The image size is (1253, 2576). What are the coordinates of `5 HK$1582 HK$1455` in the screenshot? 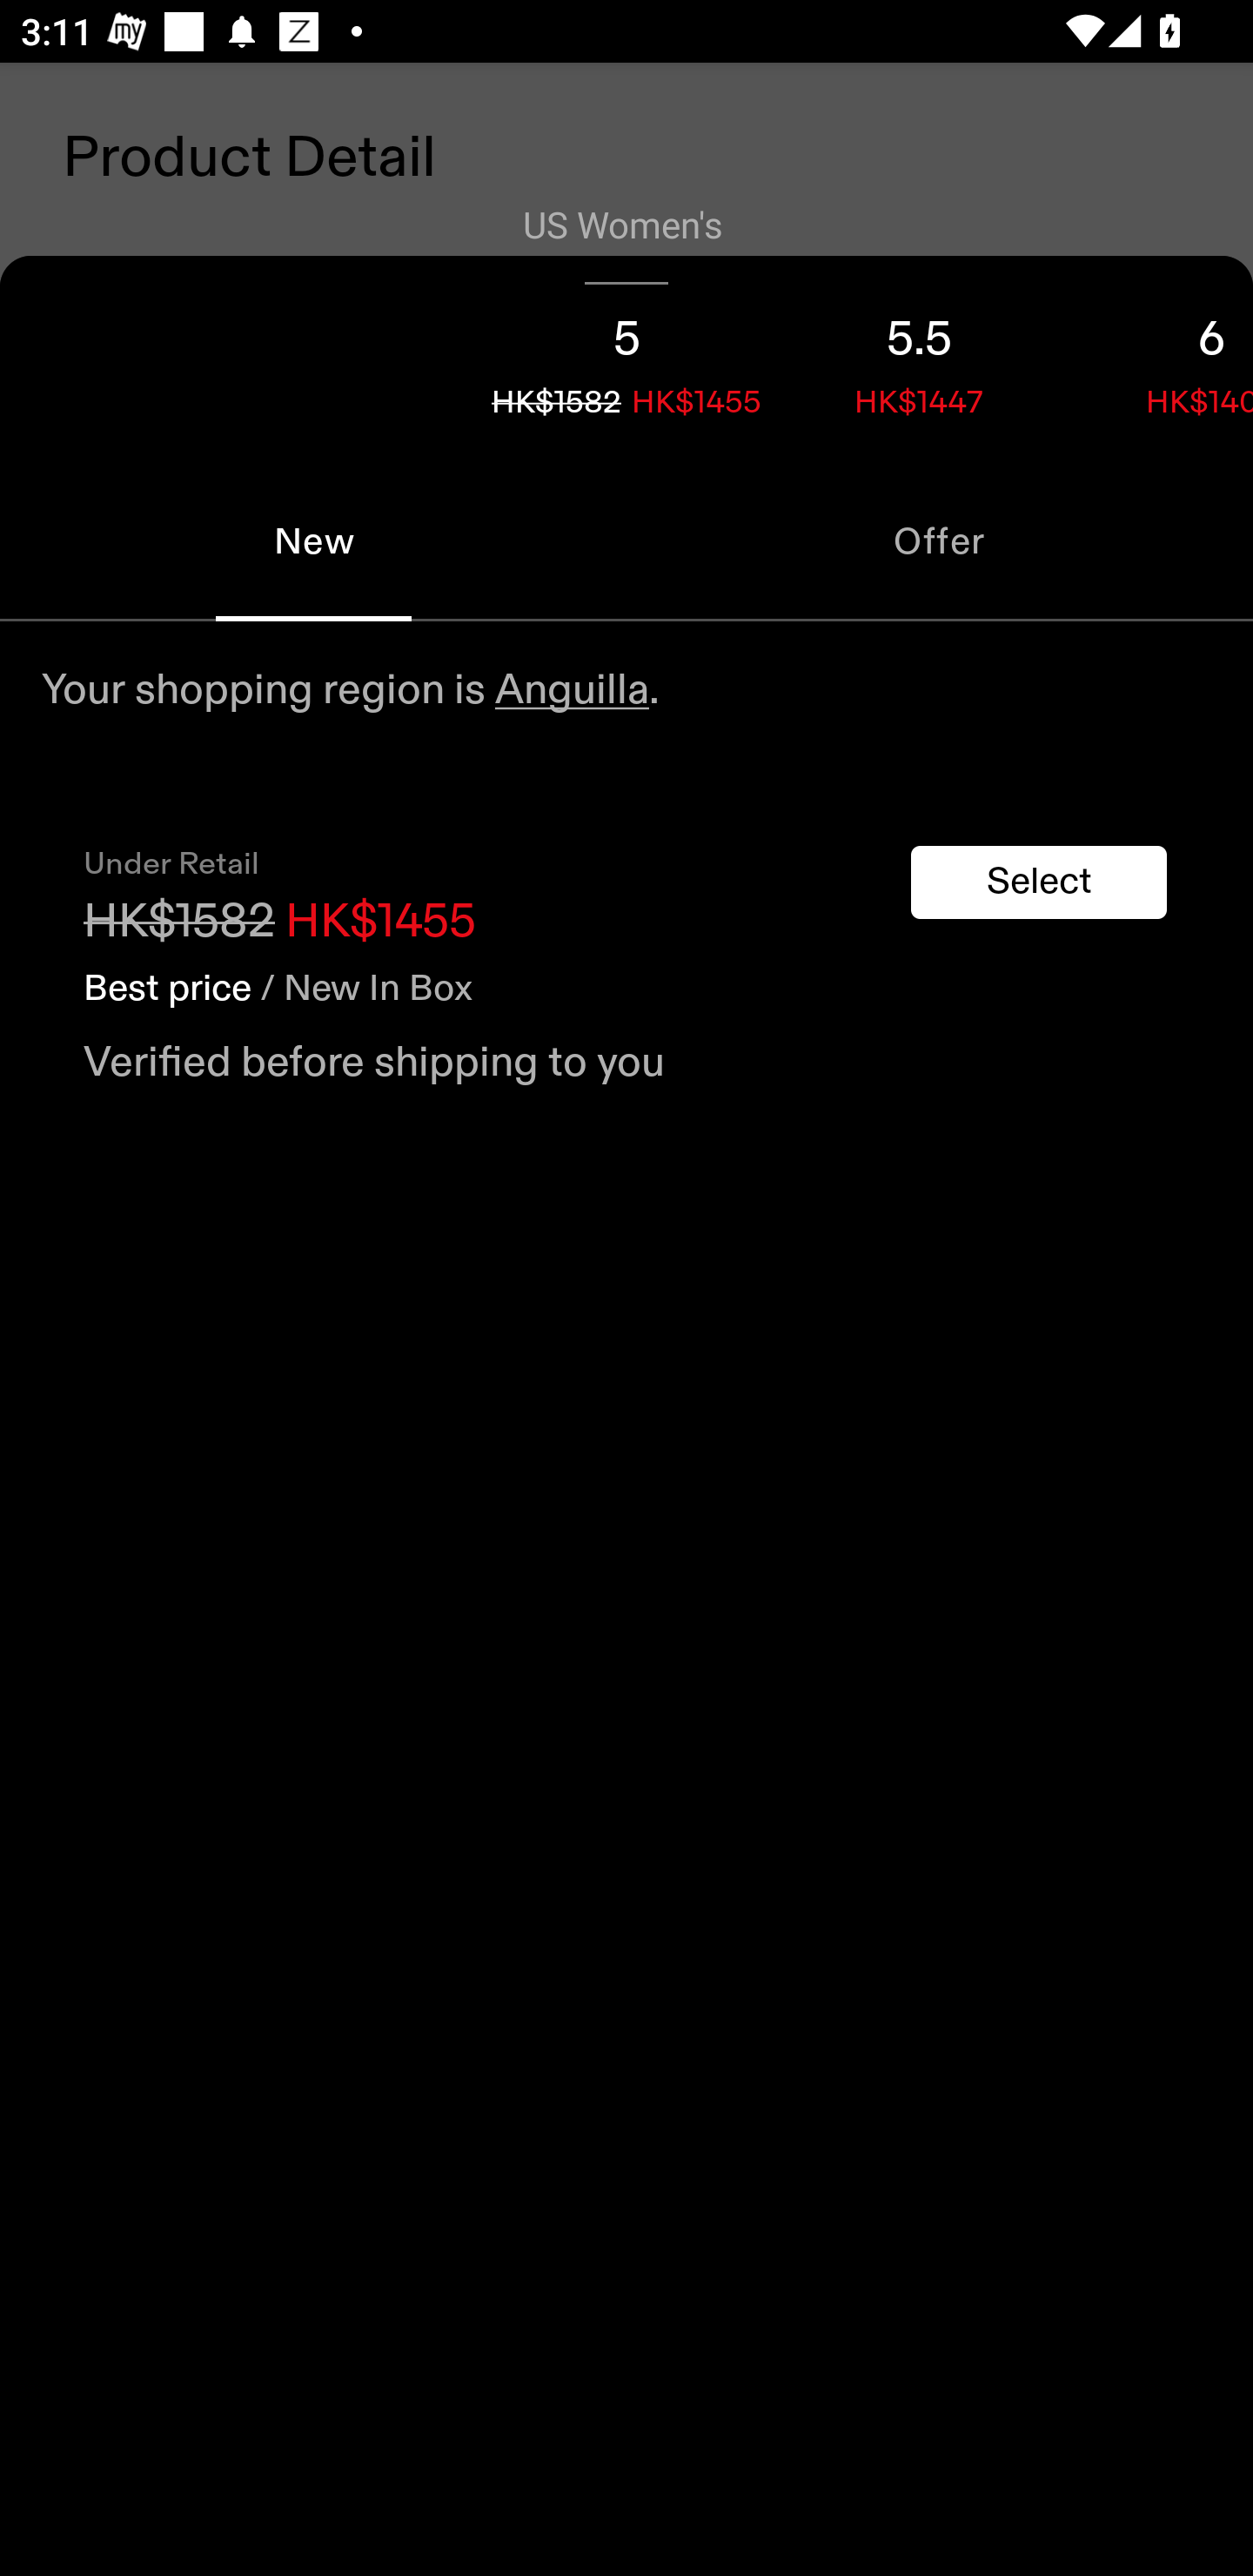 It's located at (626, 359).